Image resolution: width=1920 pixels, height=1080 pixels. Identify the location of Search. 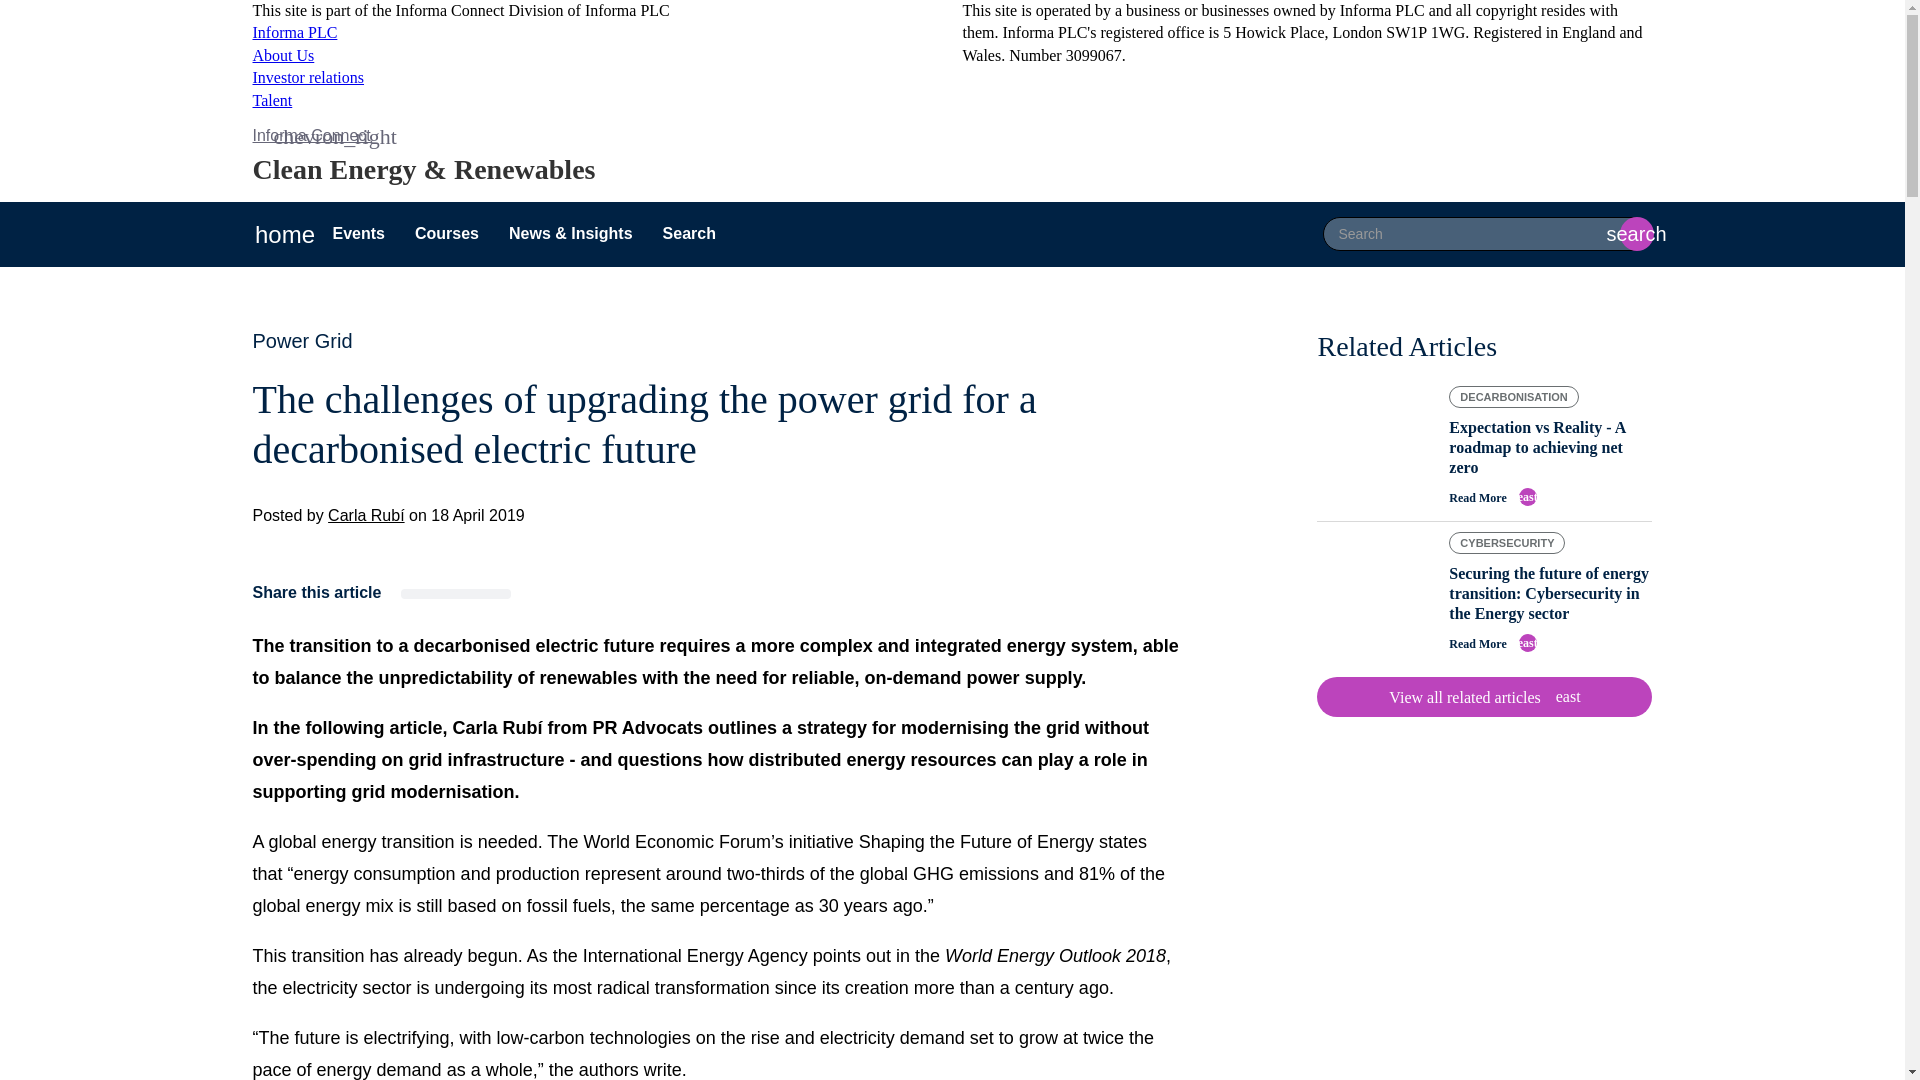
(689, 234).